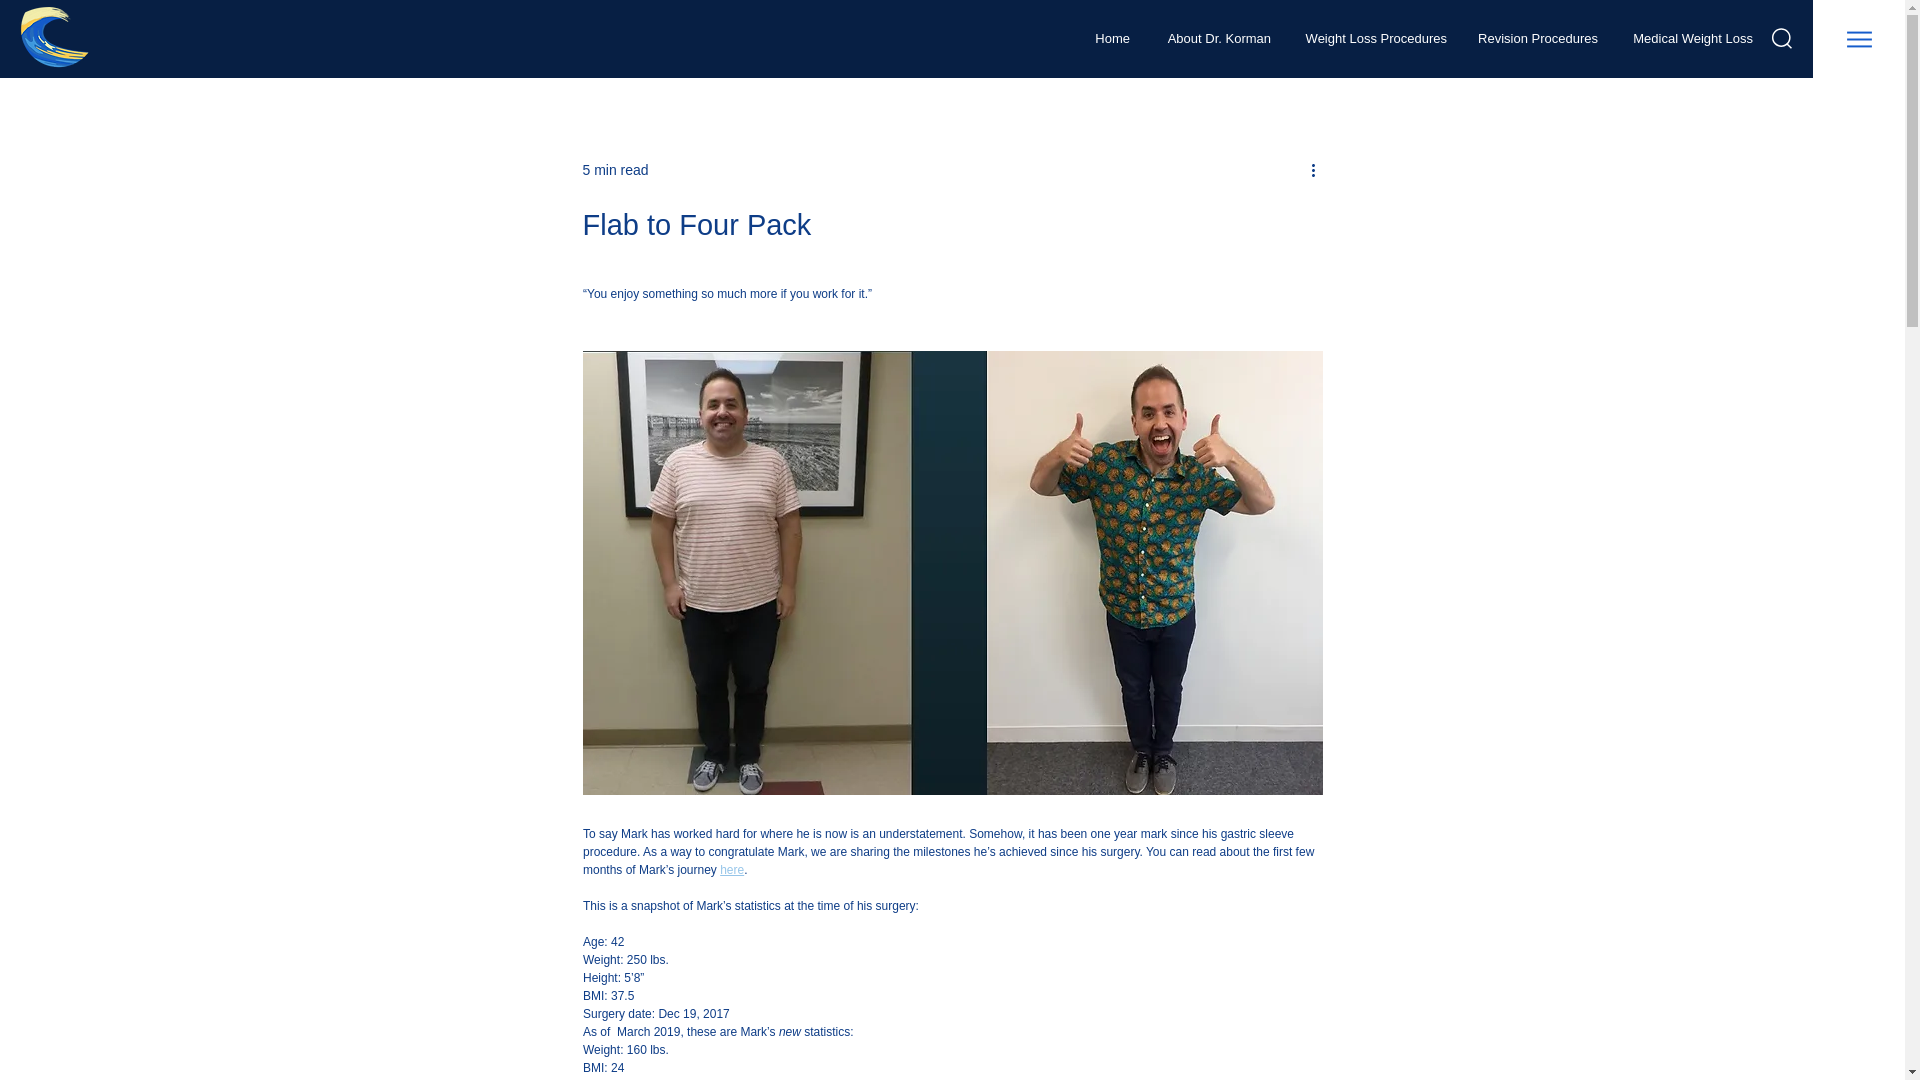 This screenshot has height=1080, width=1920. I want to click on Medical Weight Loss, so click(1690, 38).